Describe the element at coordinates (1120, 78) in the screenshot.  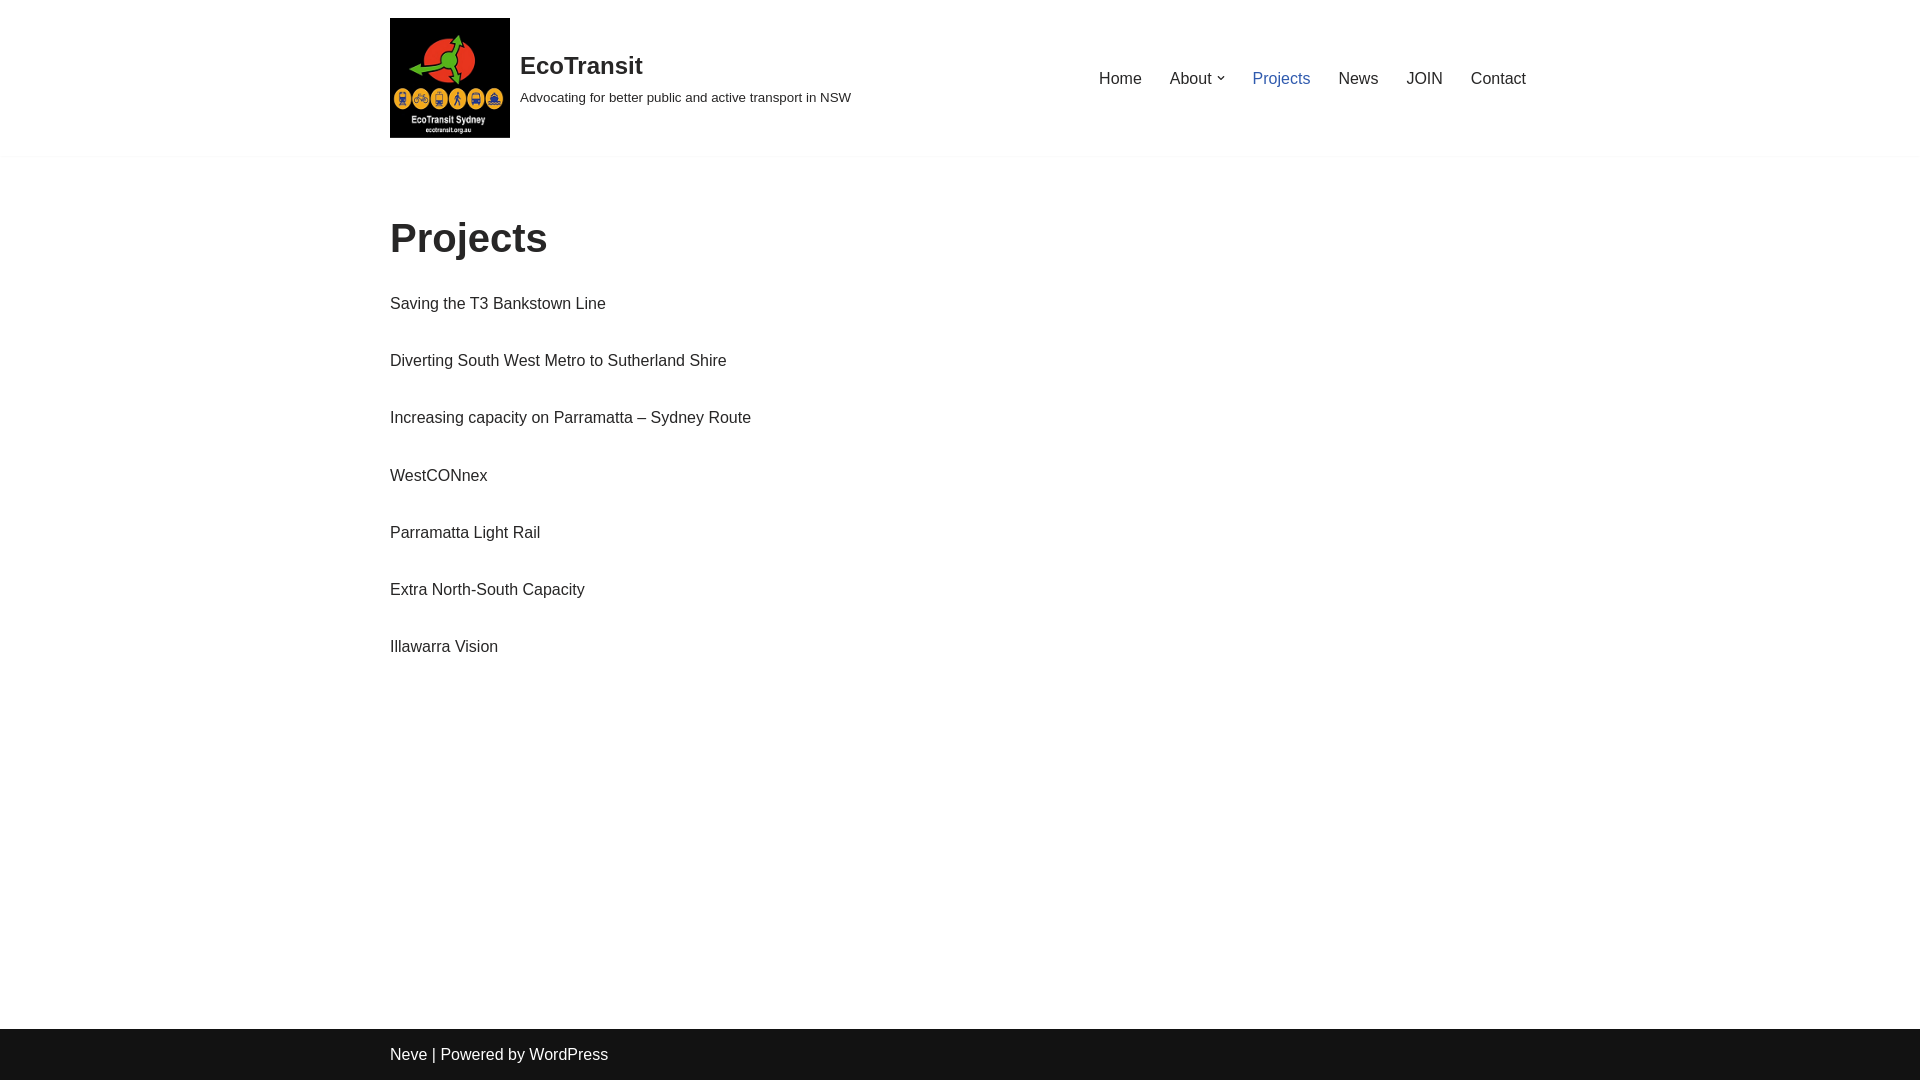
I see `Home` at that location.